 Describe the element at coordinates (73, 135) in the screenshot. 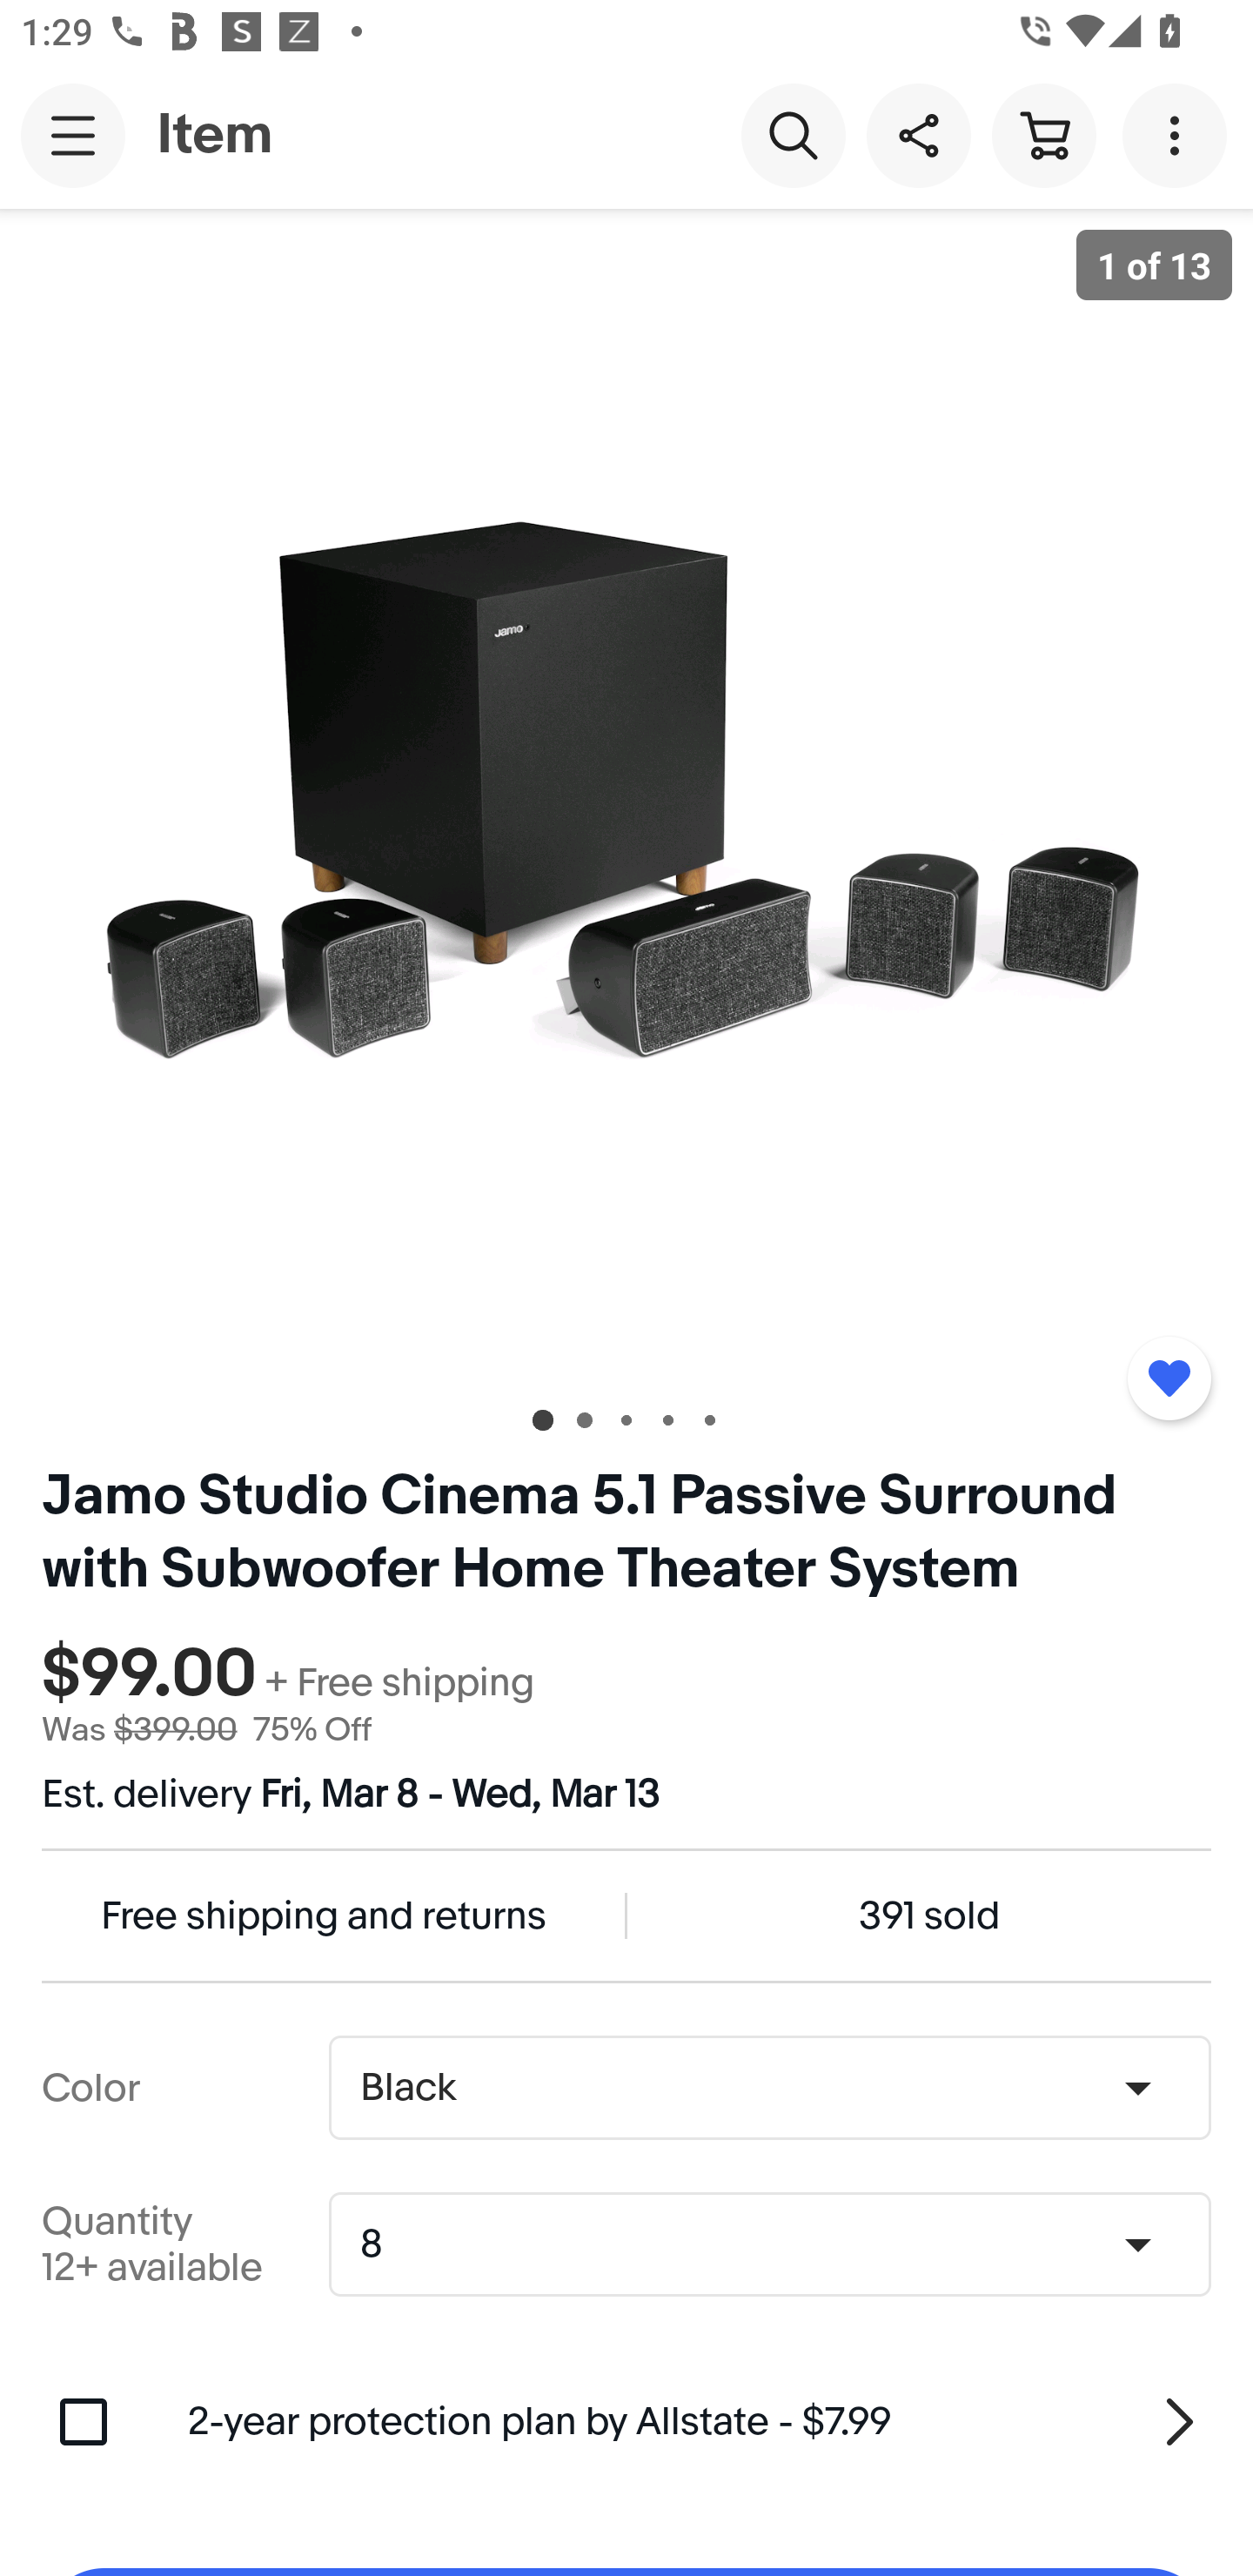

I see `Main navigation, open` at that location.